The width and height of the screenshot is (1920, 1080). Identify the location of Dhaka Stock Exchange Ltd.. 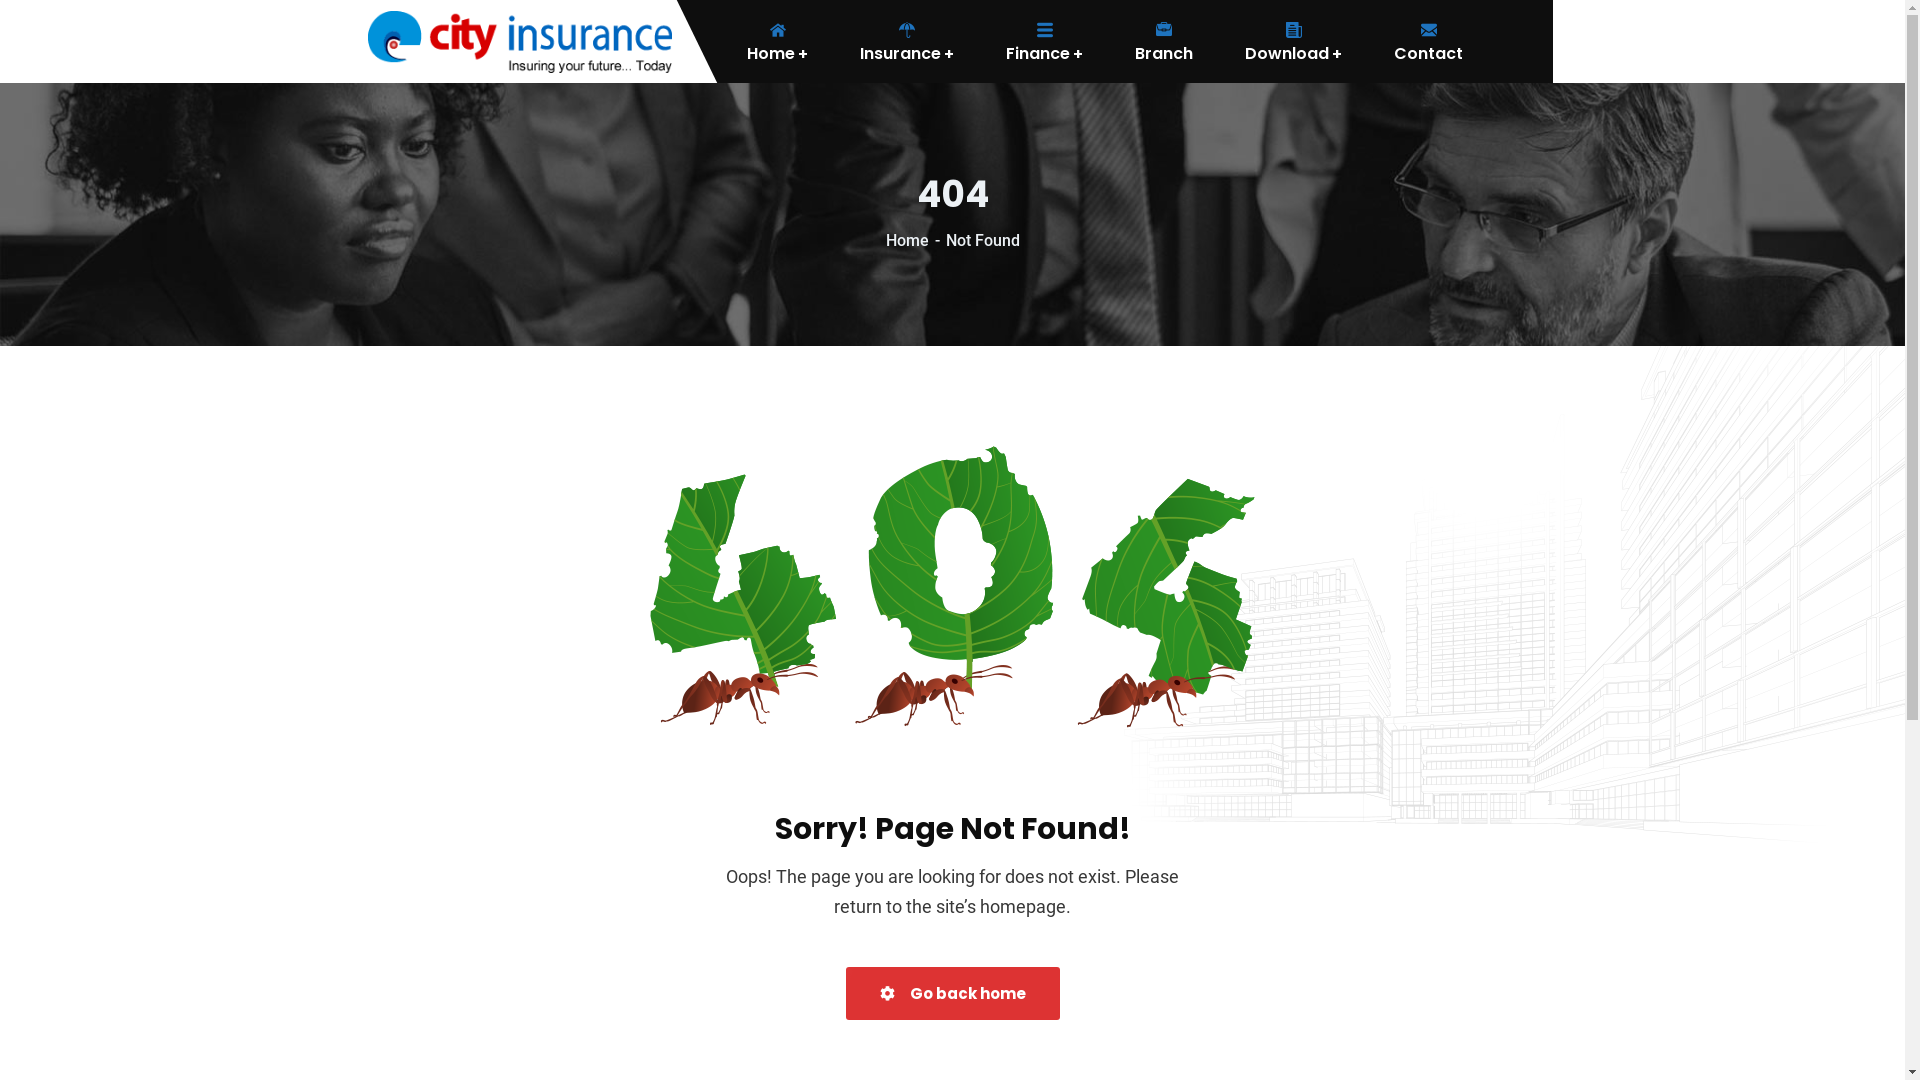
(828, 716).